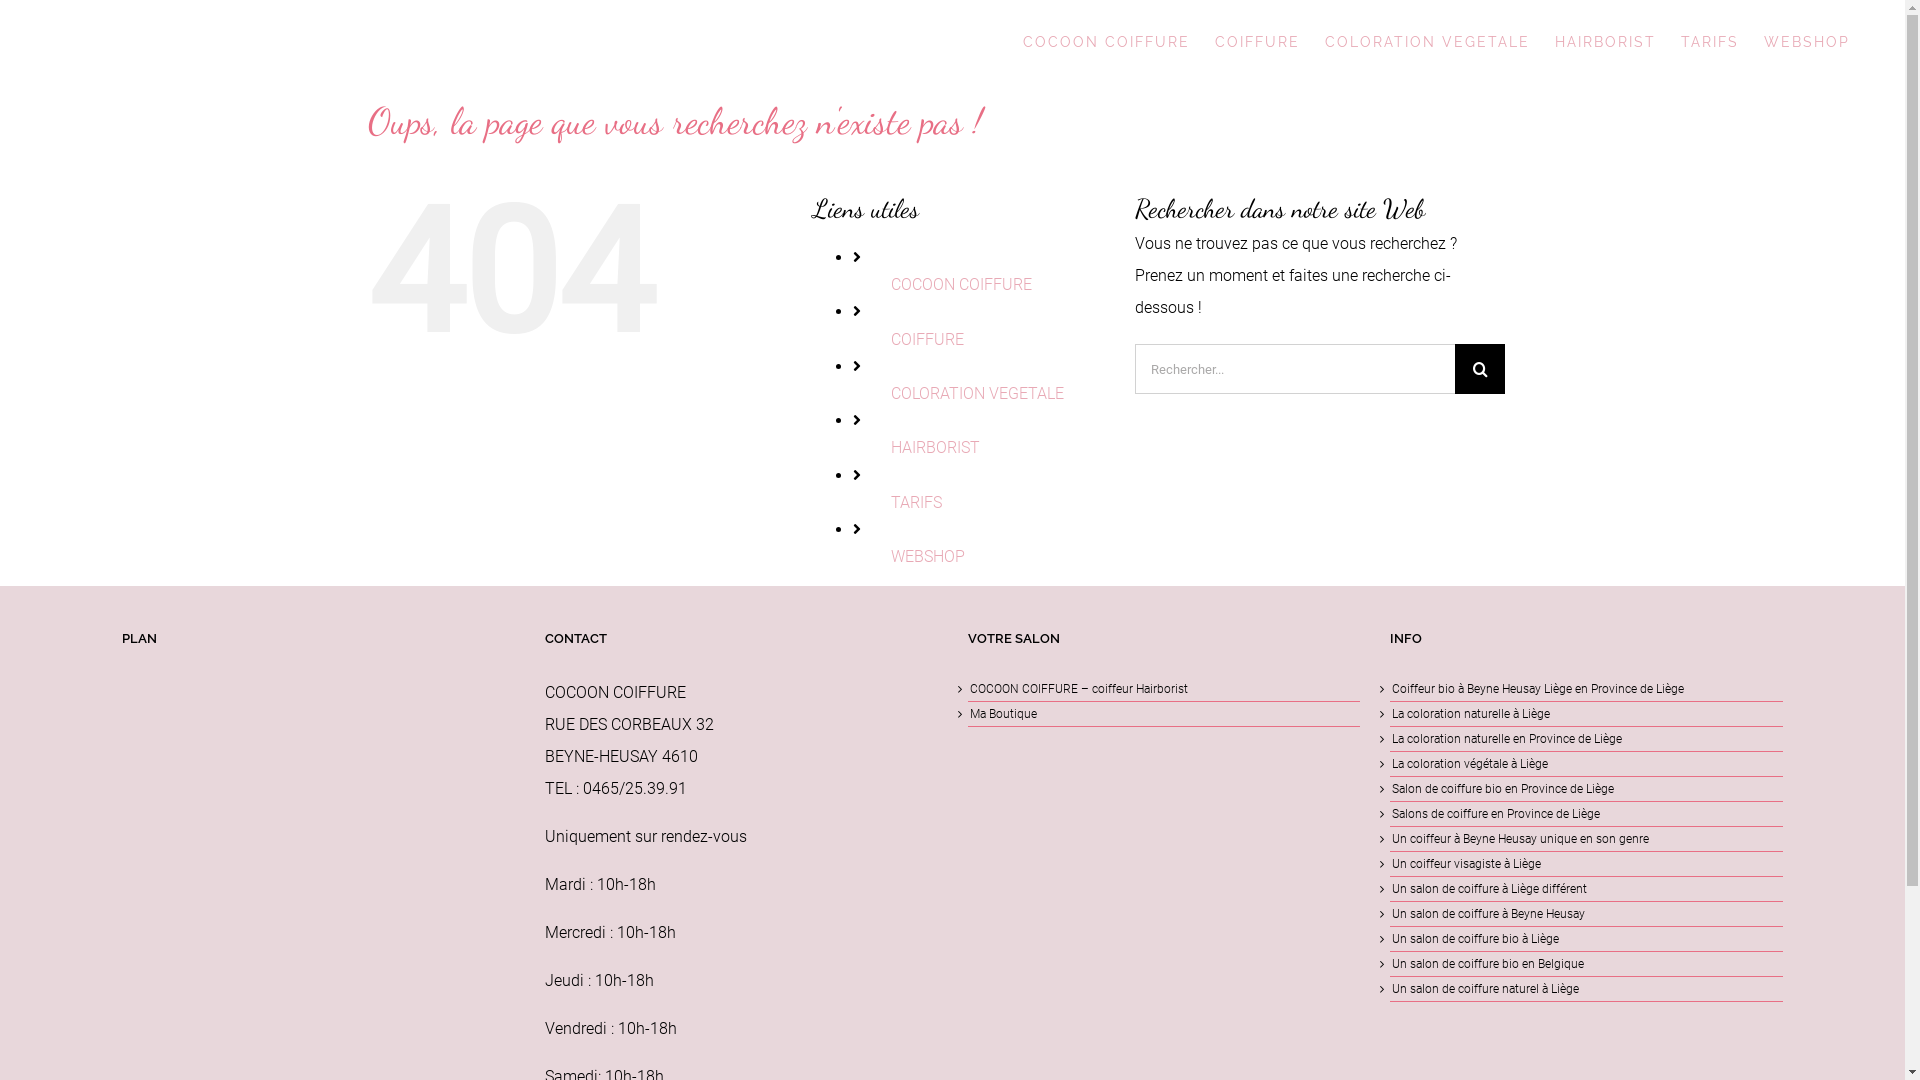 Image resolution: width=1920 pixels, height=1080 pixels. What do you see at coordinates (1807, 42) in the screenshot?
I see `WEBSHOP` at bounding box center [1807, 42].